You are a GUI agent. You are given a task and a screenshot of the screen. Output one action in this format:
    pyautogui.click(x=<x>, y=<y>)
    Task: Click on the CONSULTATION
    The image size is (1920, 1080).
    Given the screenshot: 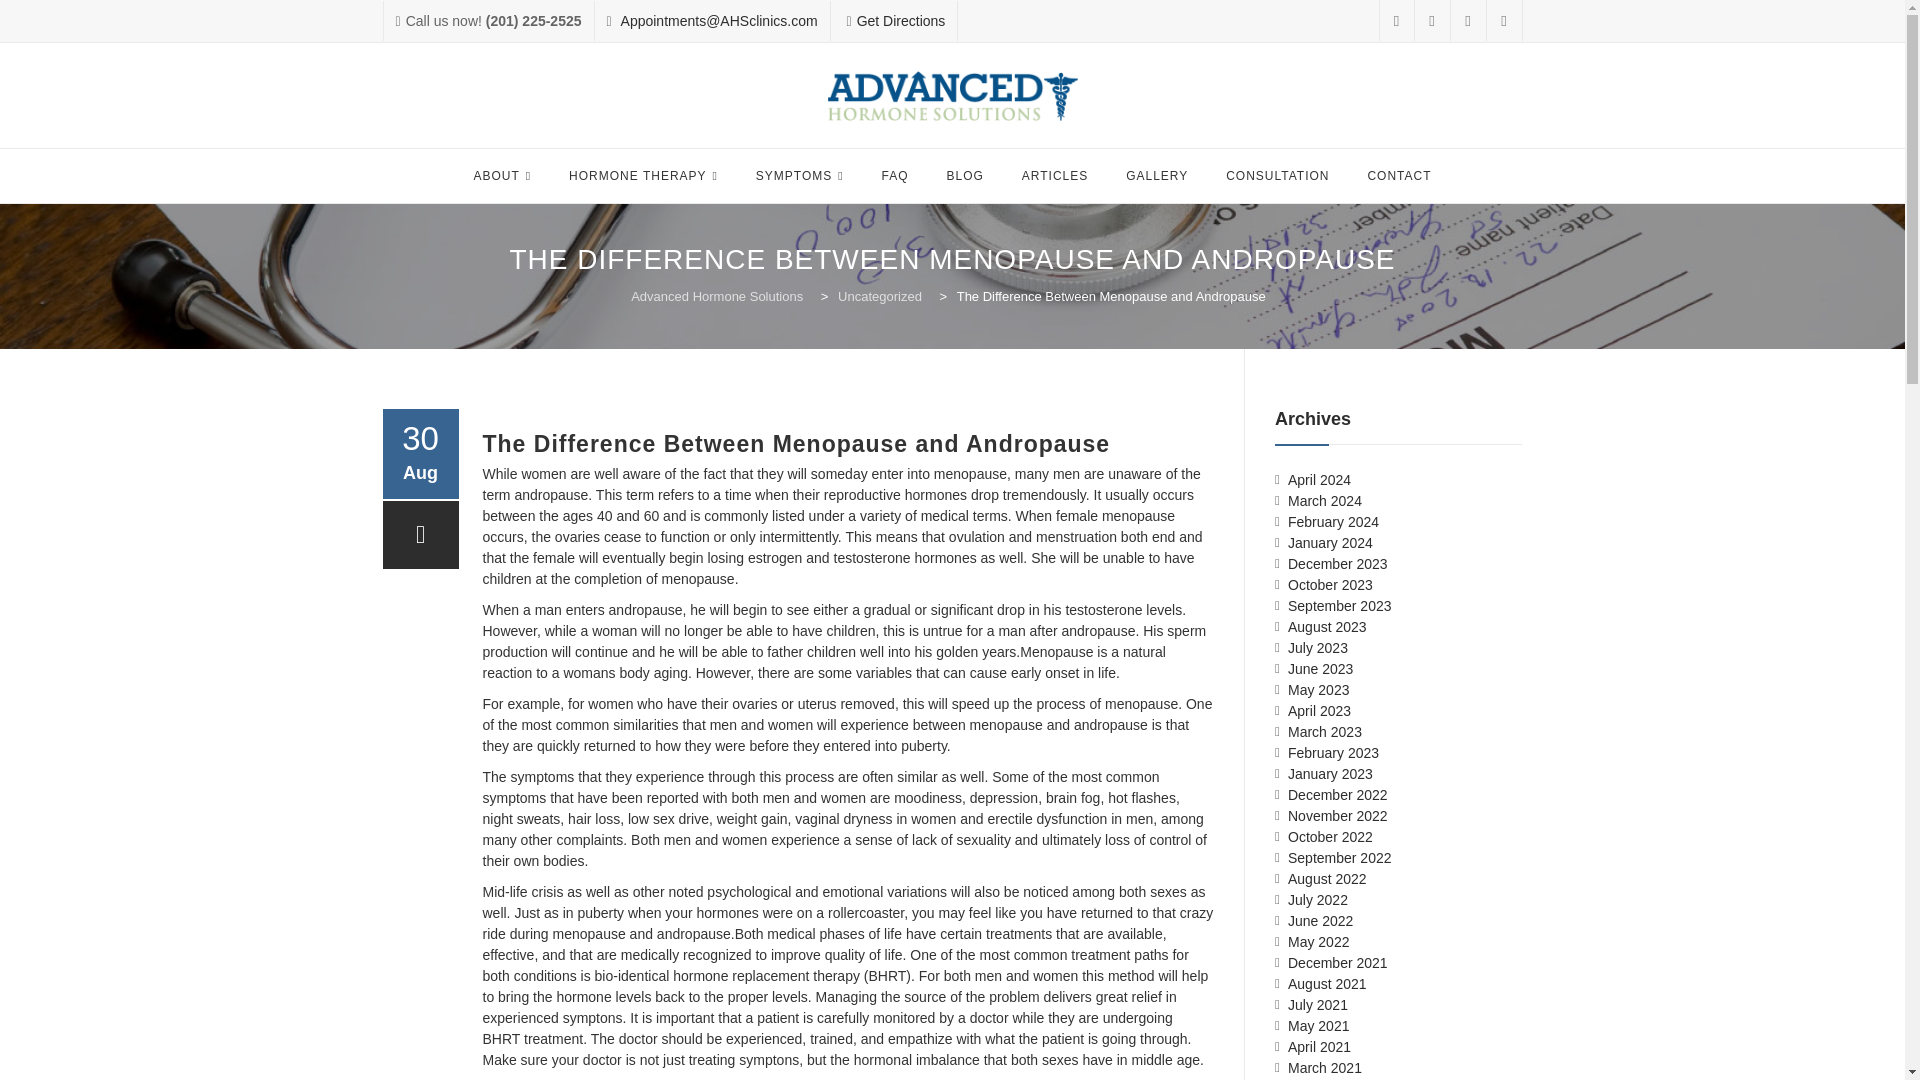 What is the action you would take?
    pyautogui.click(x=1277, y=176)
    